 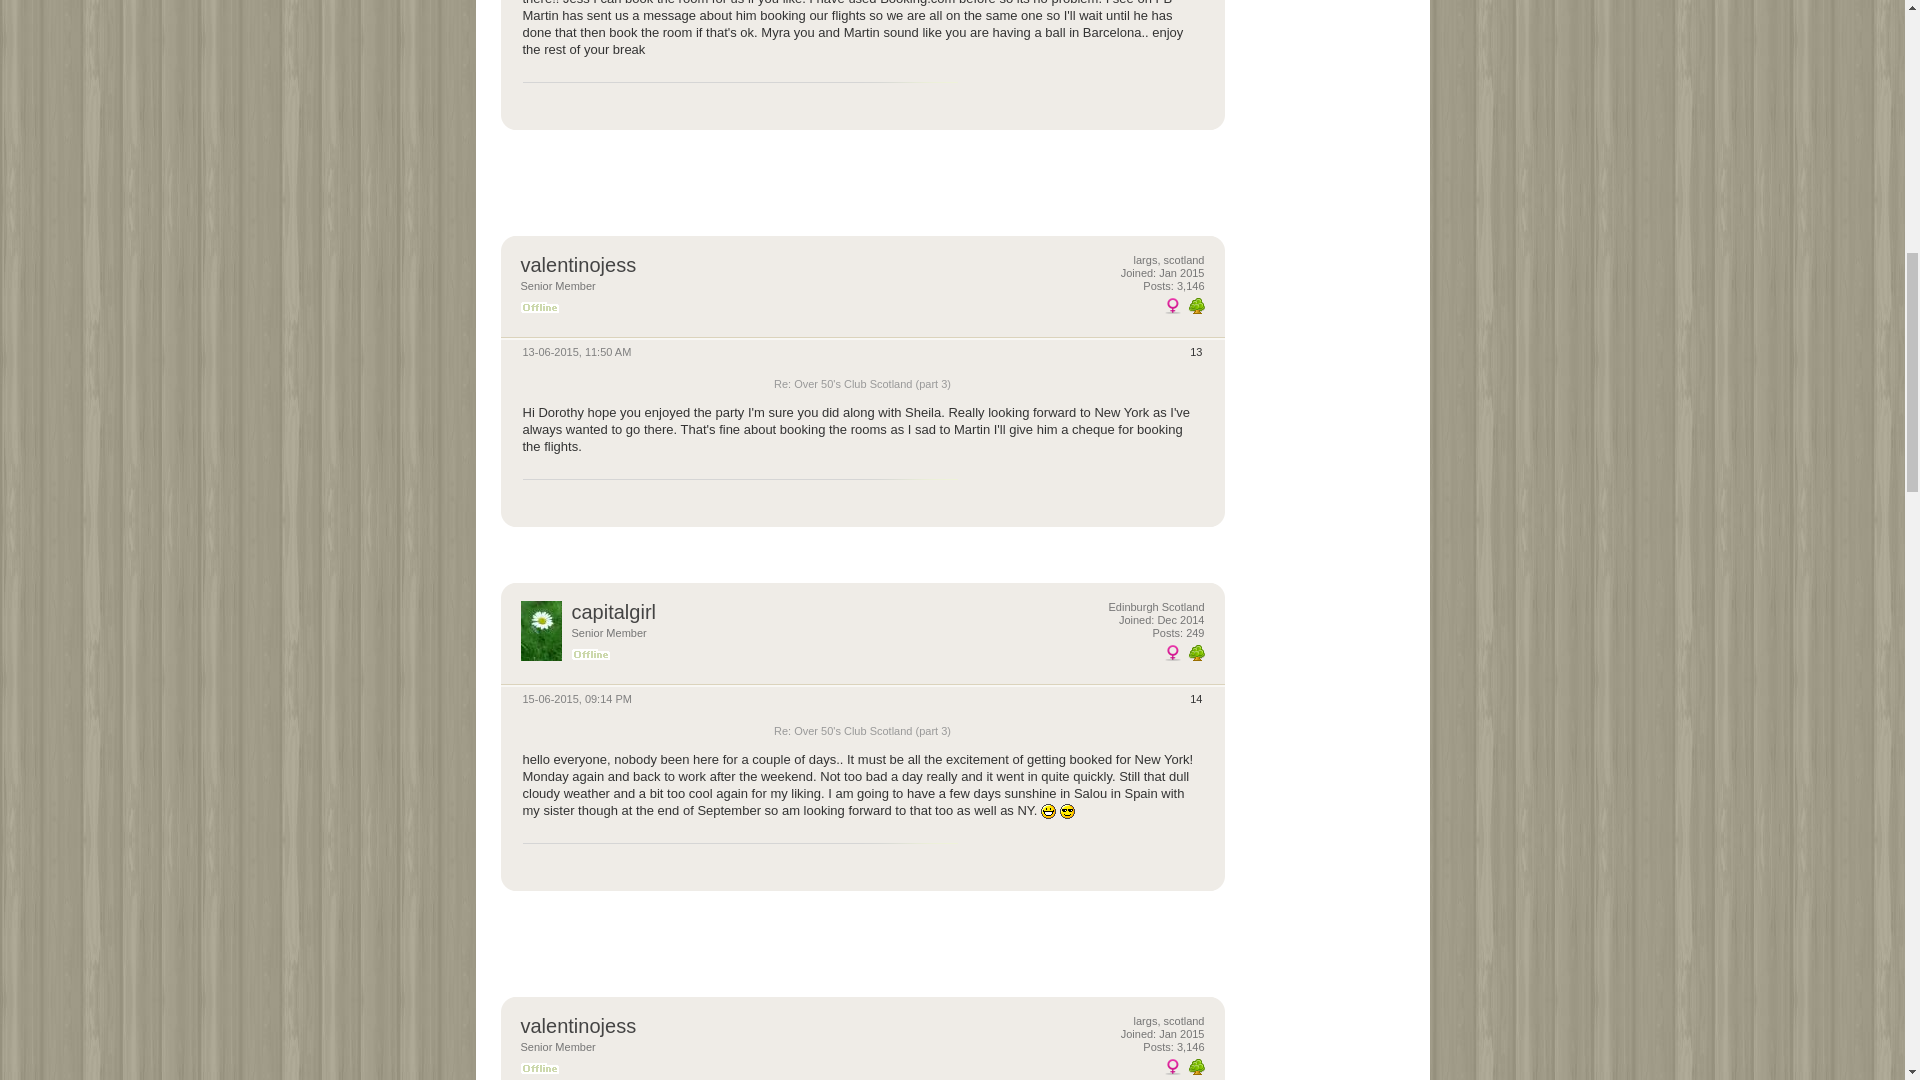 What do you see at coordinates (1324, 22) in the screenshot?
I see `Advertisement` at bounding box center [1324, 22].